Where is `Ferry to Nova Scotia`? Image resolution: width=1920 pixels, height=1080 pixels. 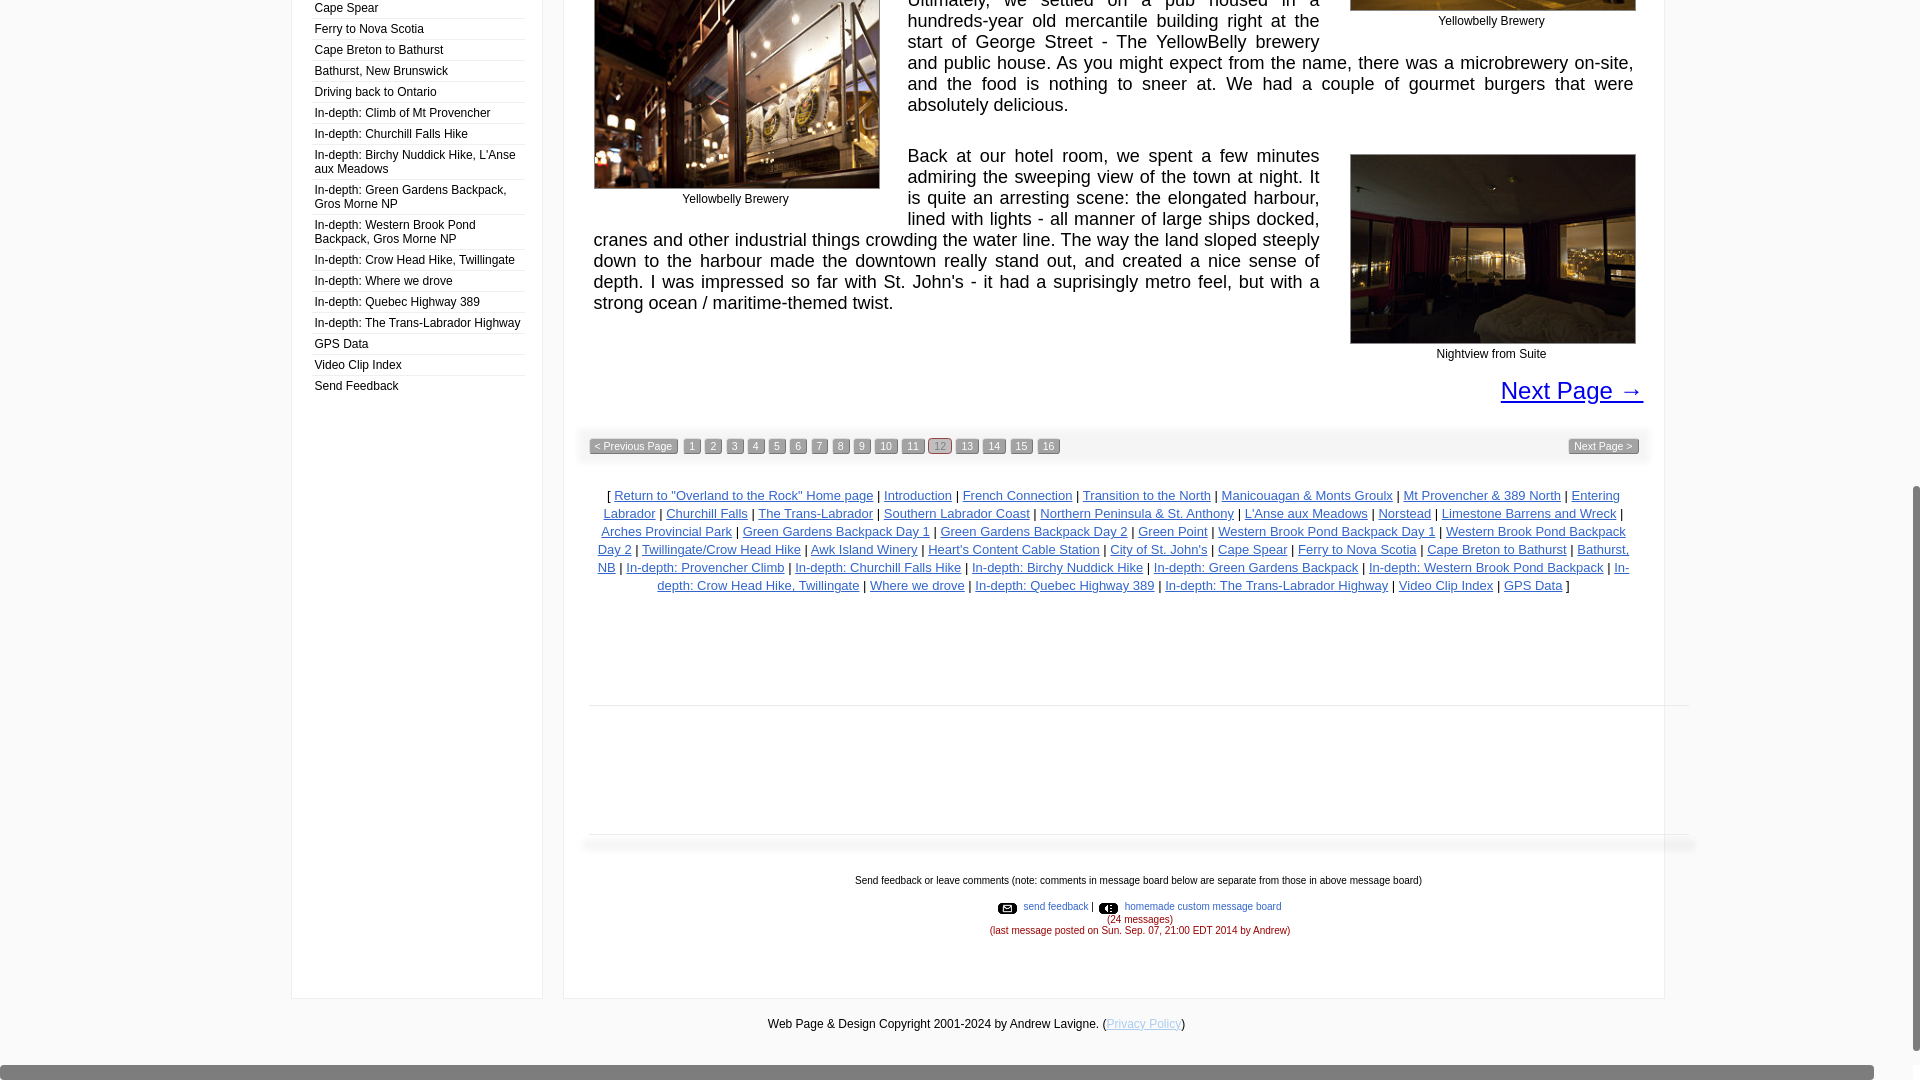
Ferry to Nova Scotia is located at coordinates (418, 28).